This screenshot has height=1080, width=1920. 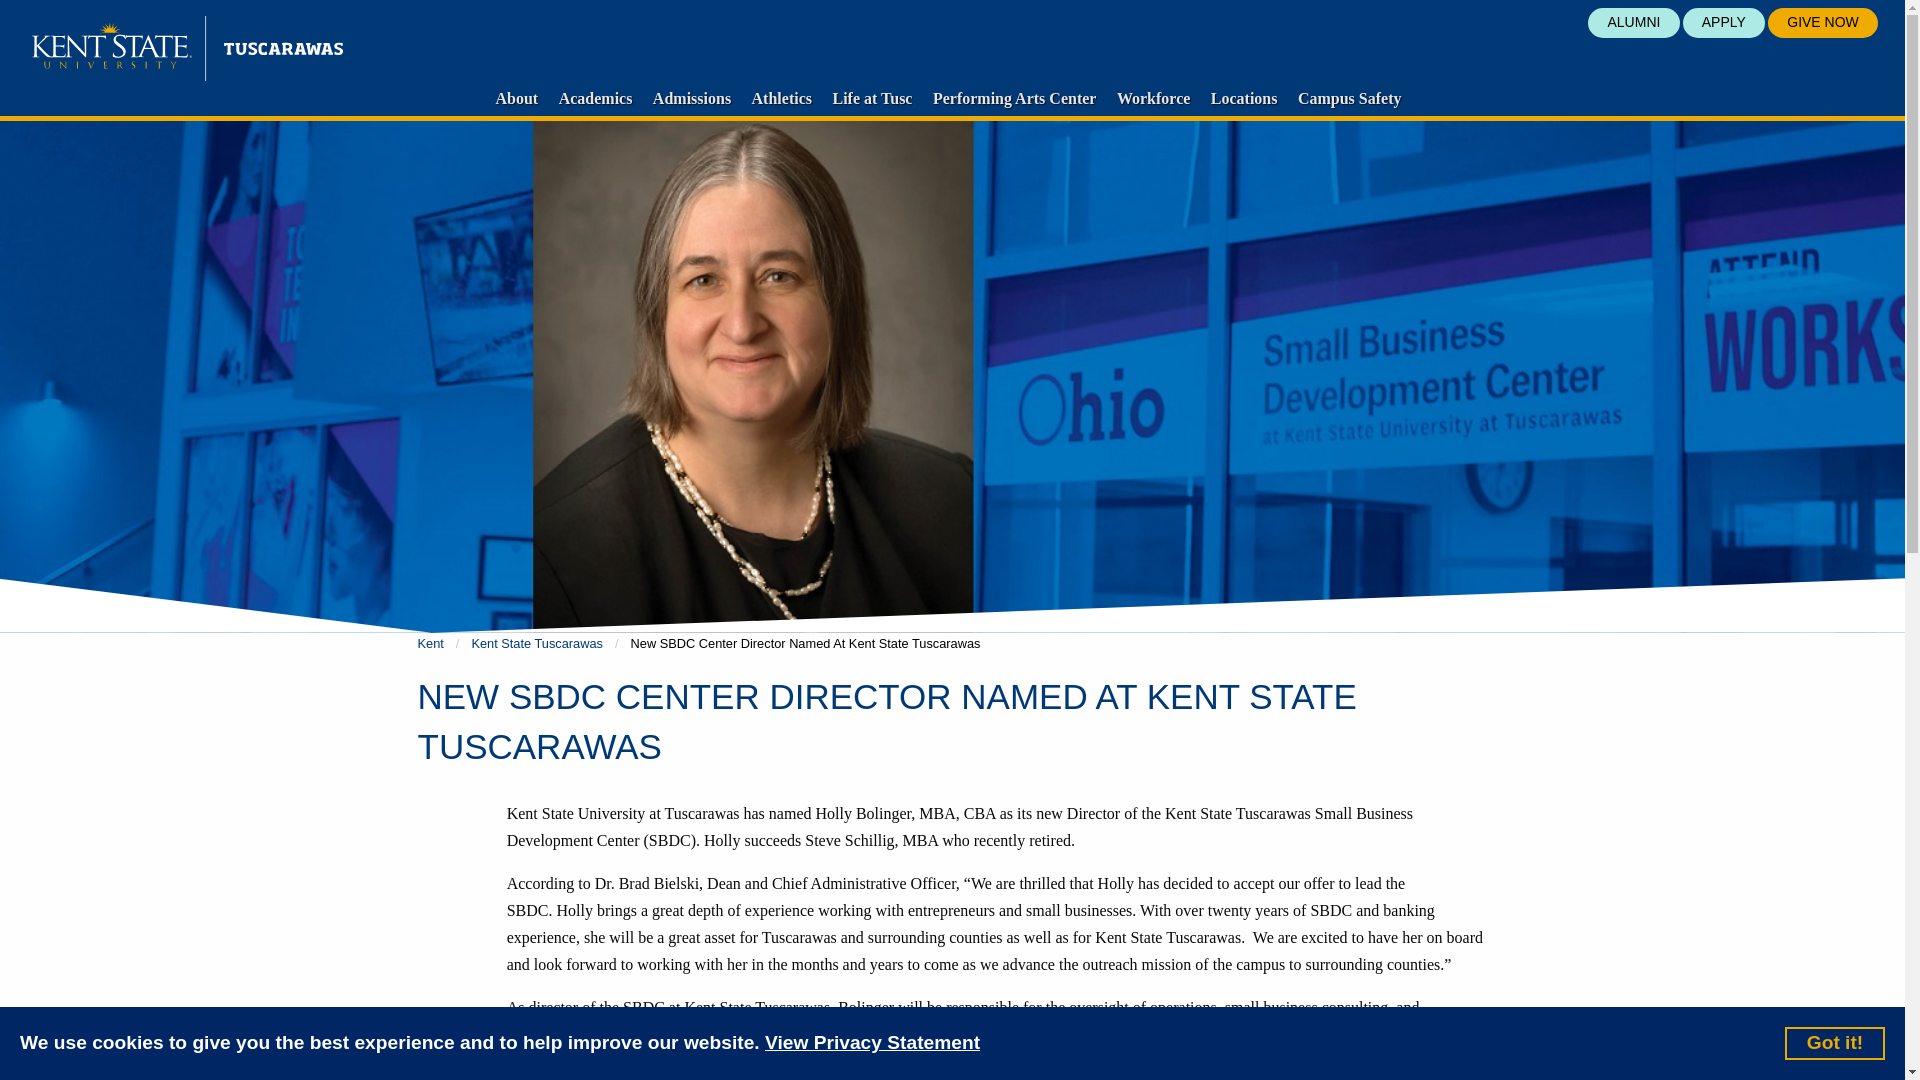 What do you see at coordinates (1632, 22) in the screenshot?
I see `ALUMNI` at bounding box center [1632, 22].